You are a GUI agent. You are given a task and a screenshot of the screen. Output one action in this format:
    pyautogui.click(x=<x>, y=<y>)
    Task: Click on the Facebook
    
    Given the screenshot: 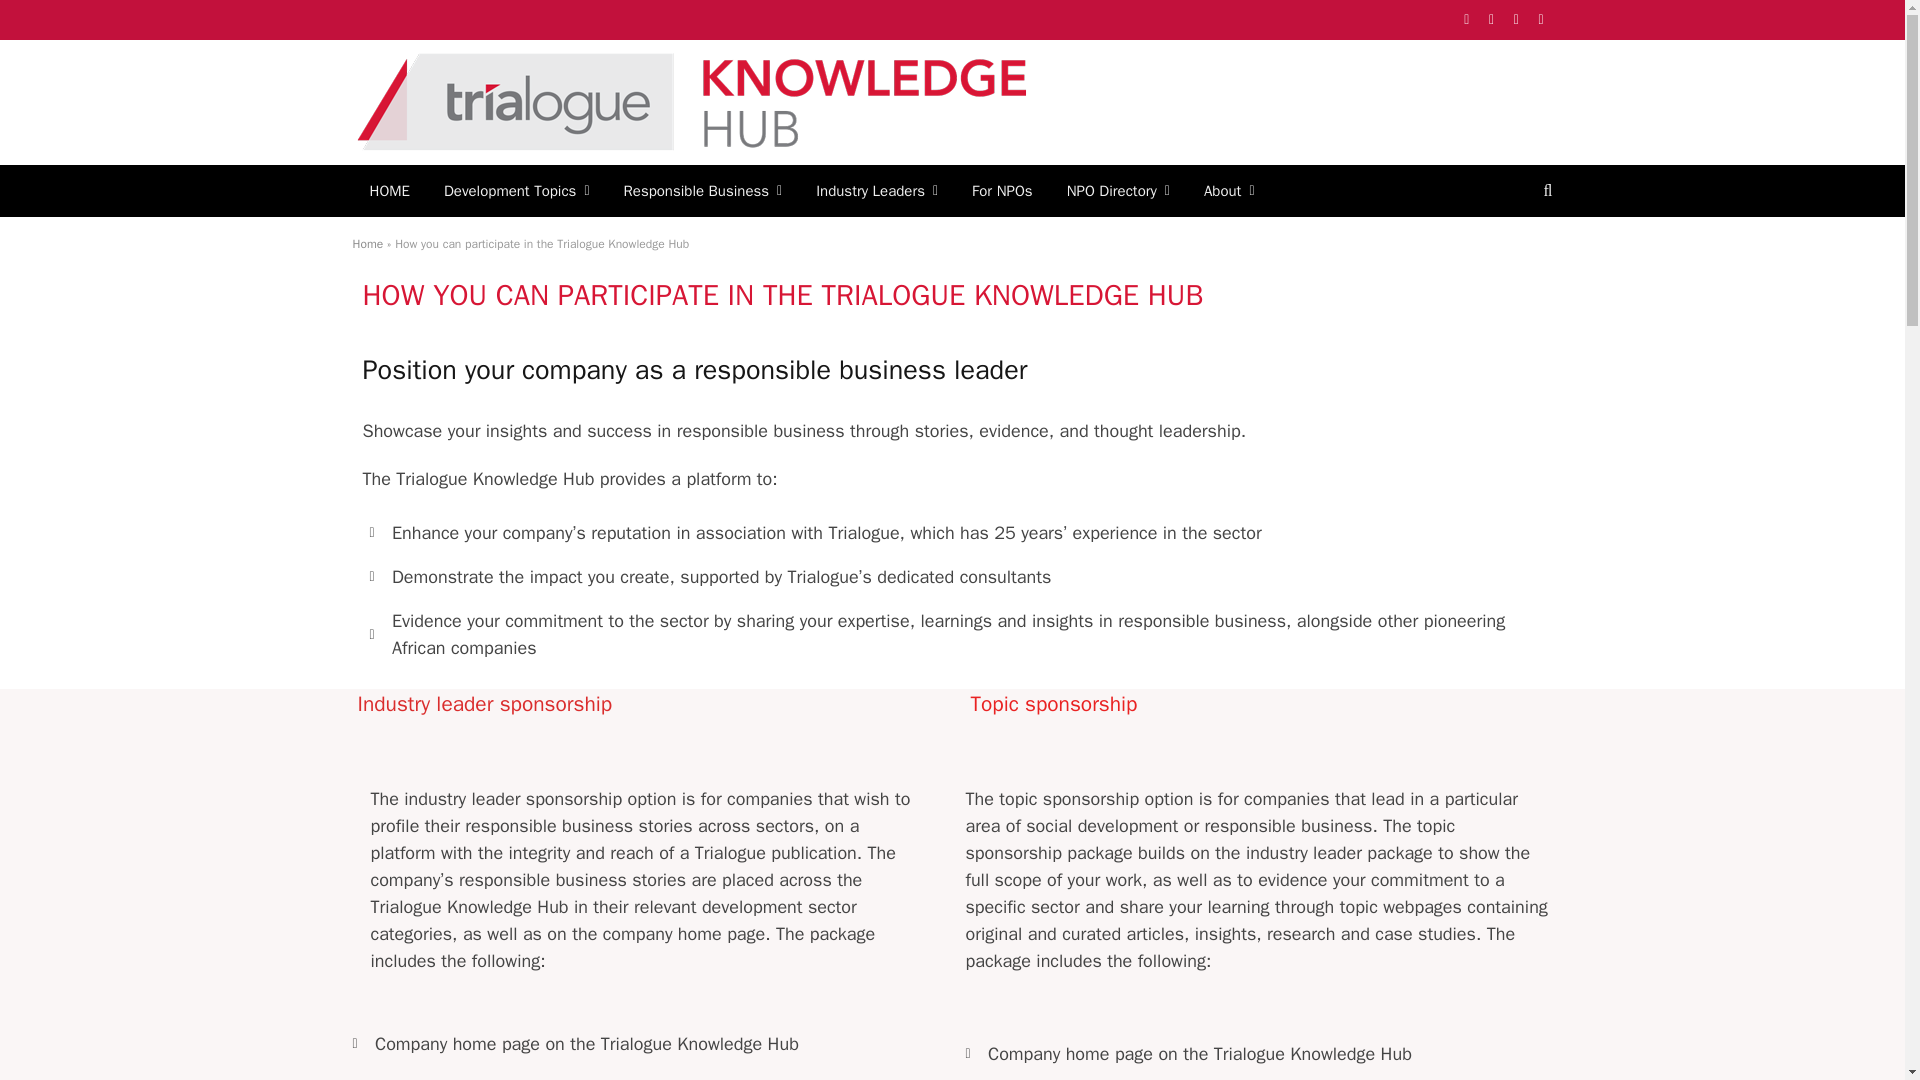 What is the action you would take?
    pyautogui.click(x=1466, y=20)
    